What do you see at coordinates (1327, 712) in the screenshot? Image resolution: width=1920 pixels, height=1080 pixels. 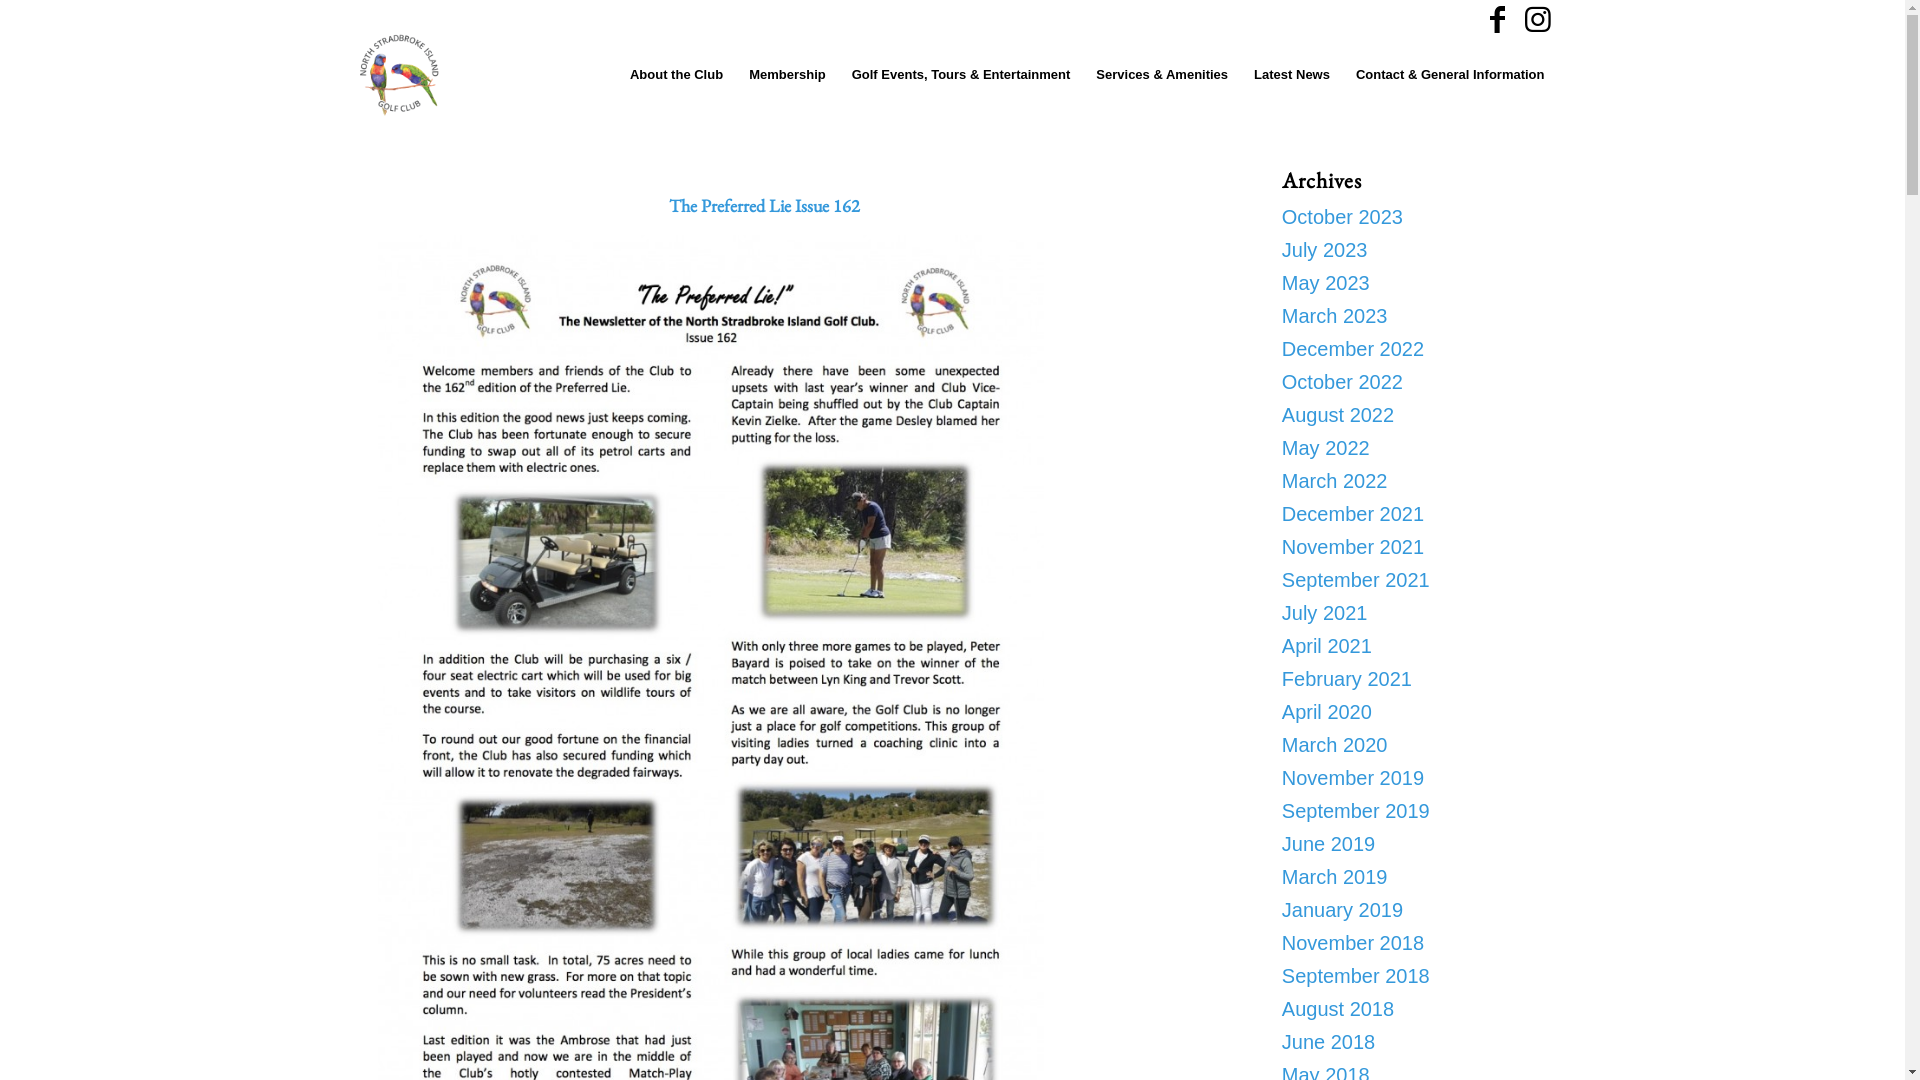 I see `April 2020` at bounding box center [1327, 712].